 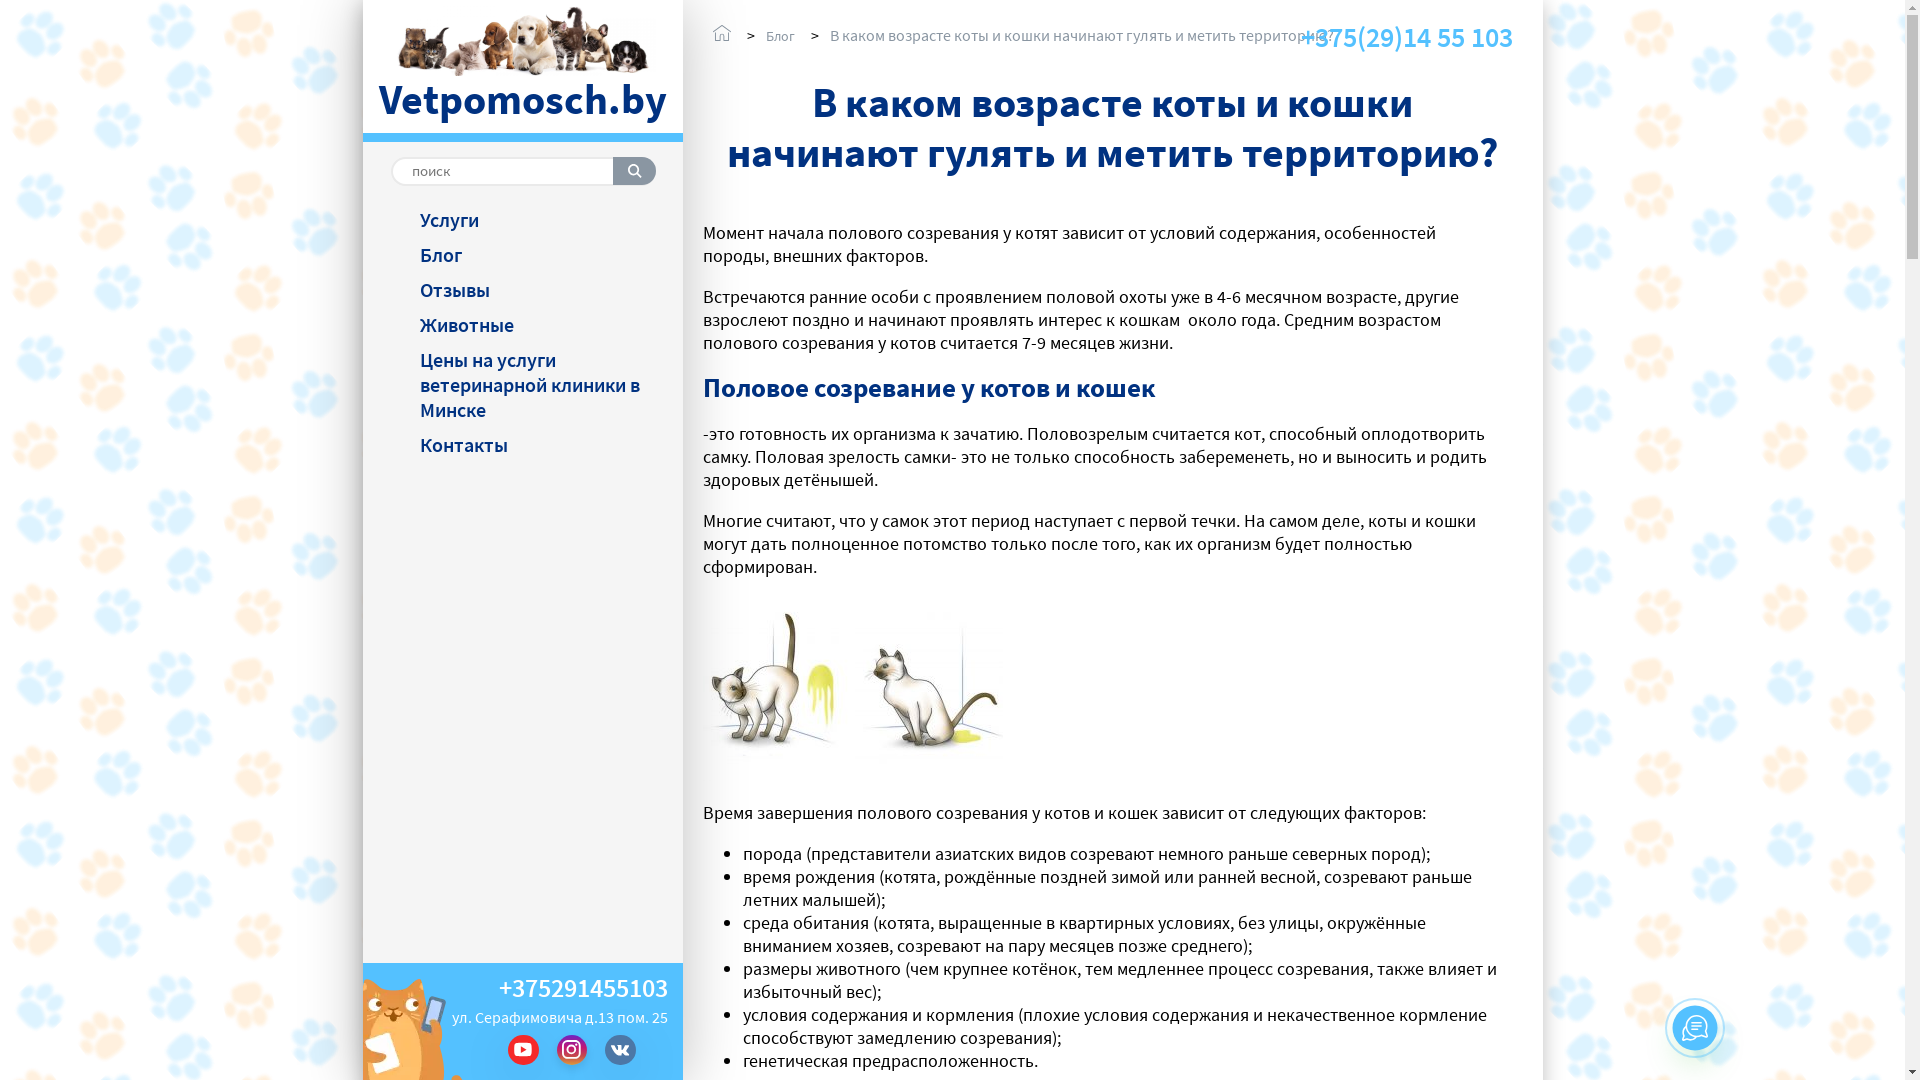 I want to click on +375291455103, so click(x=582, y=988).